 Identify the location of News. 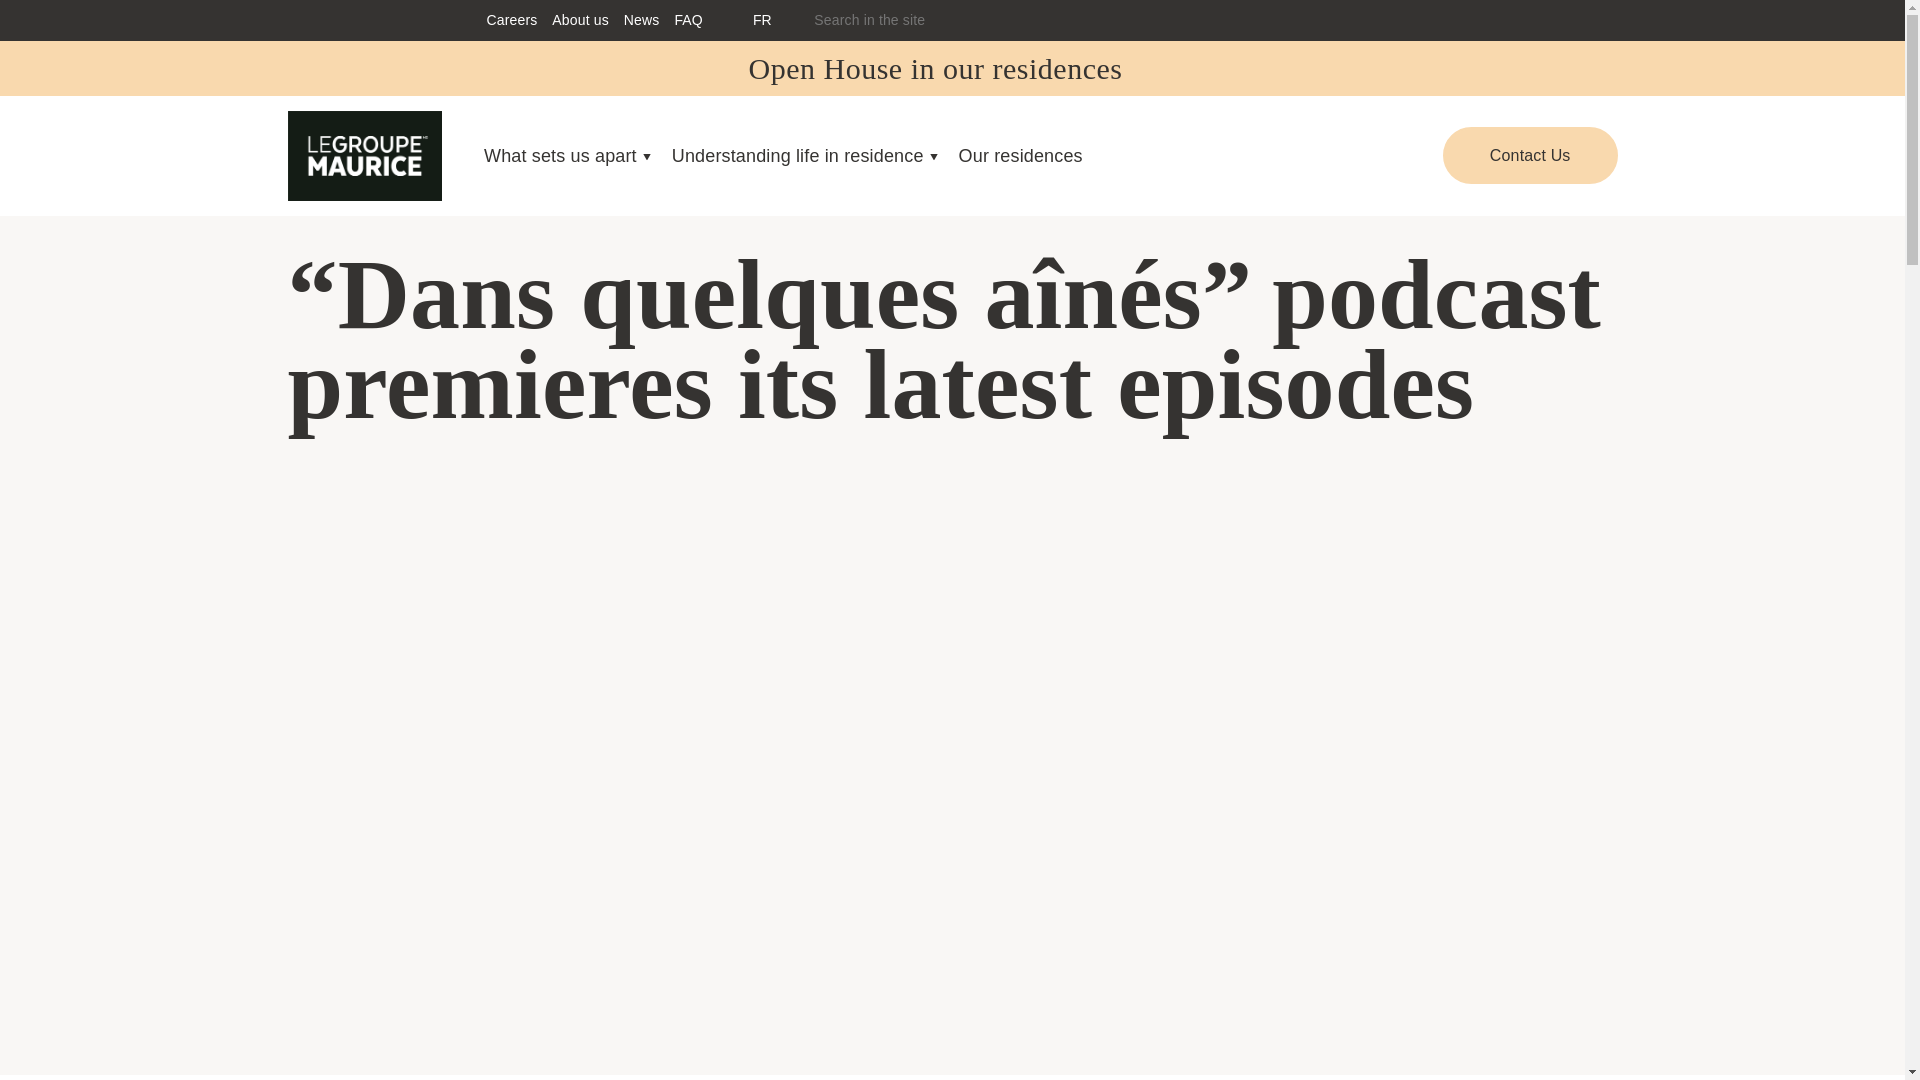
(642, 20).